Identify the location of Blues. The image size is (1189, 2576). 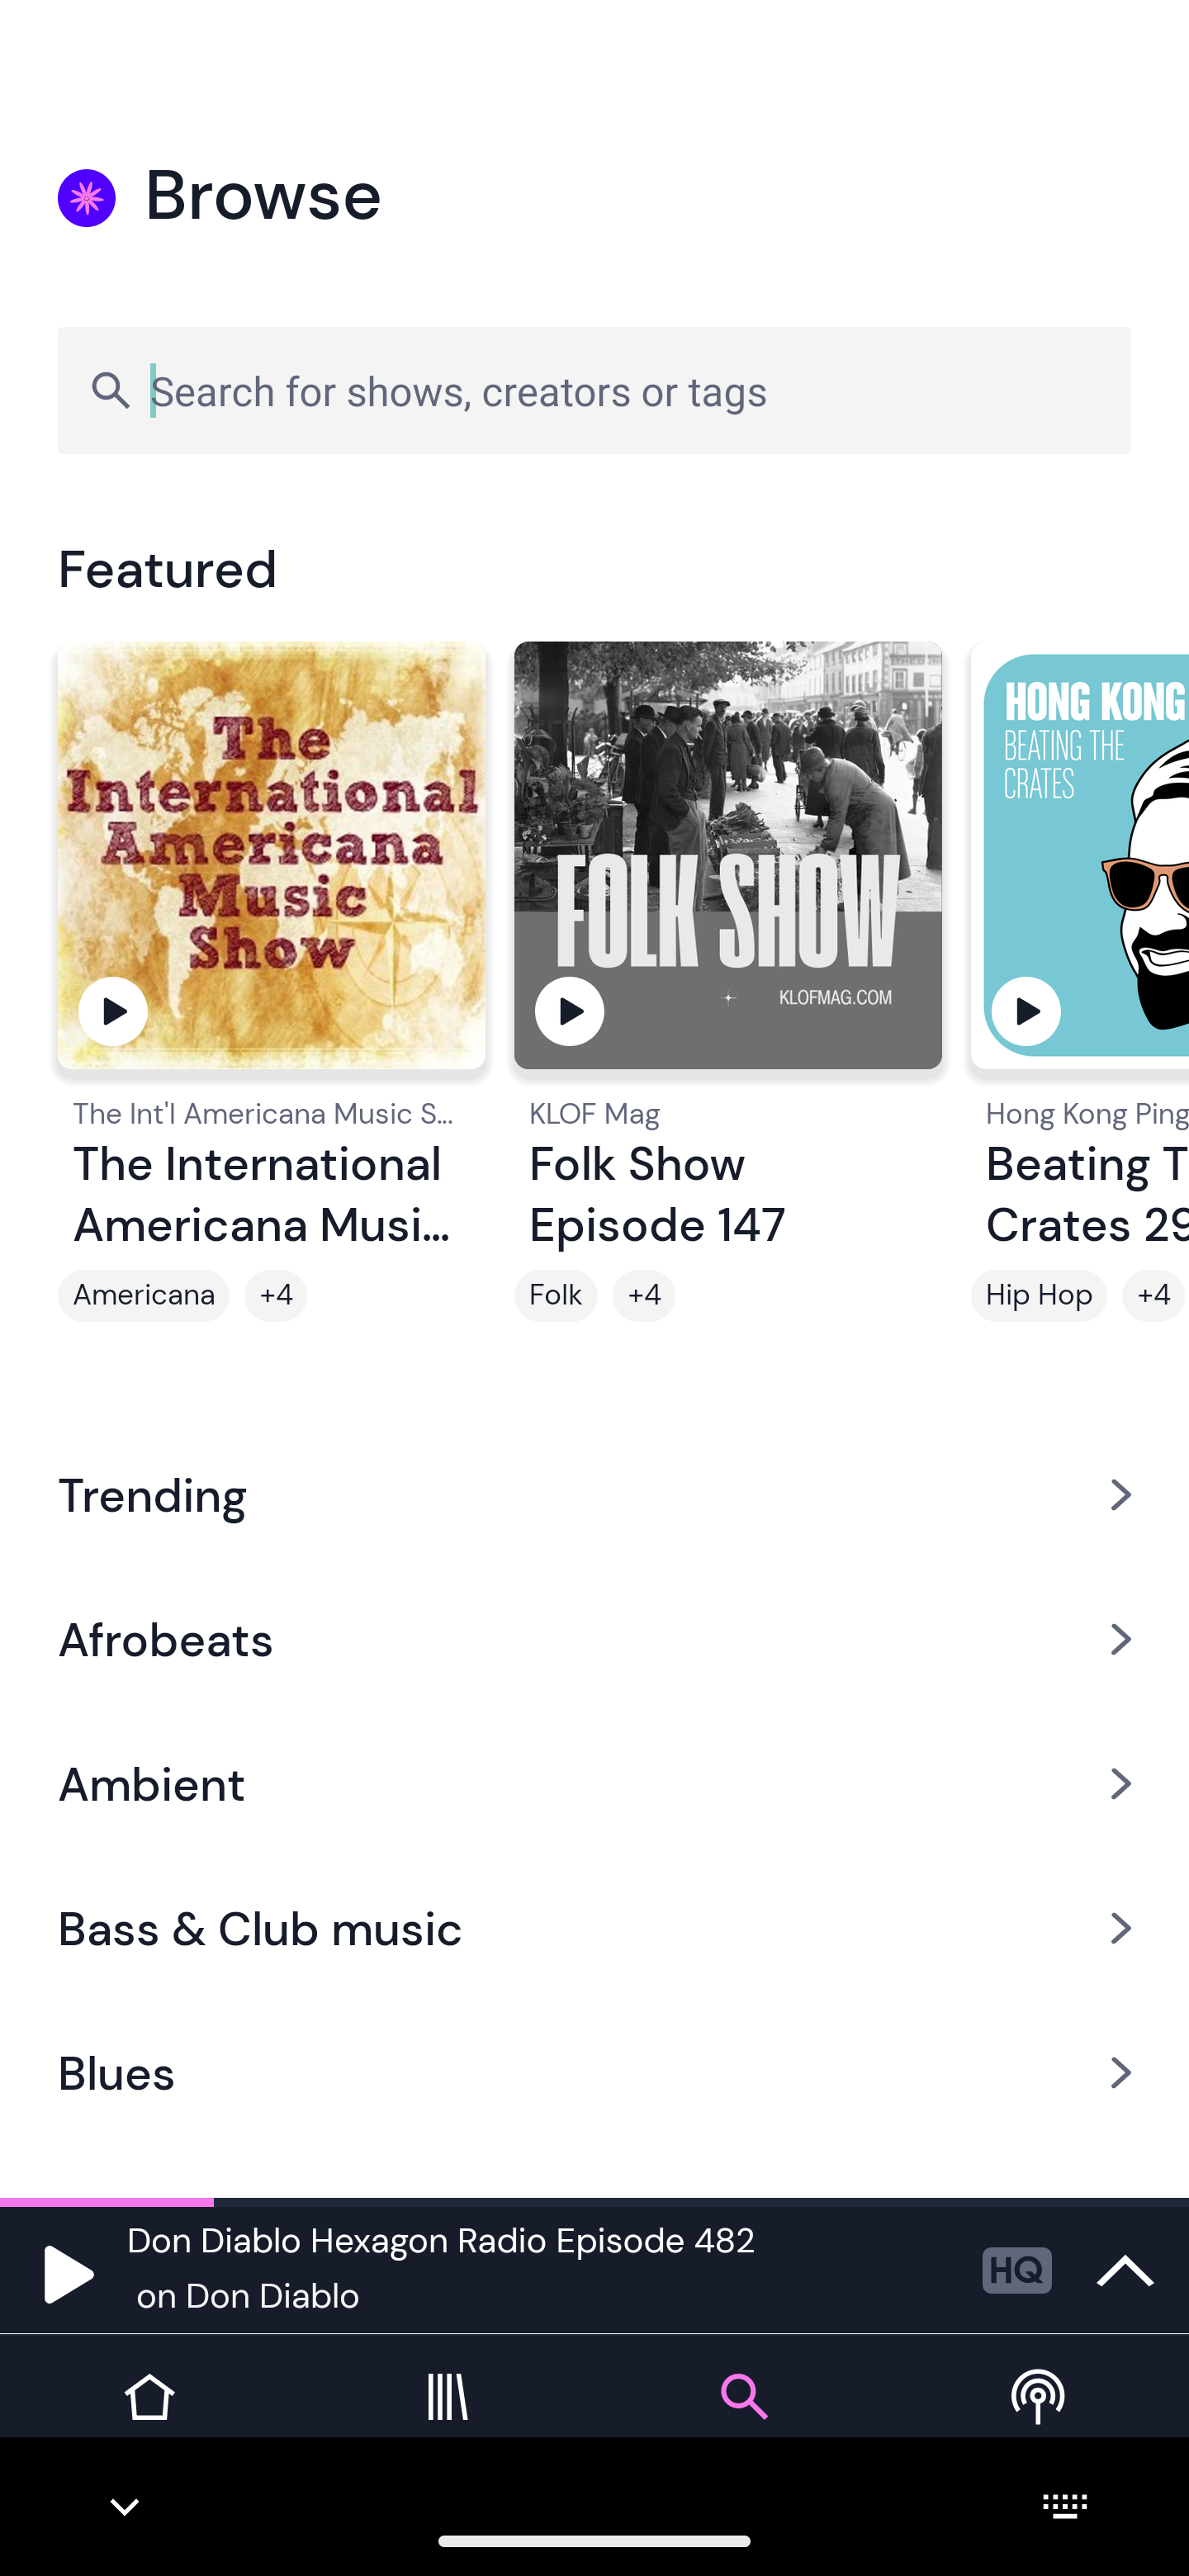
(594, 2073).